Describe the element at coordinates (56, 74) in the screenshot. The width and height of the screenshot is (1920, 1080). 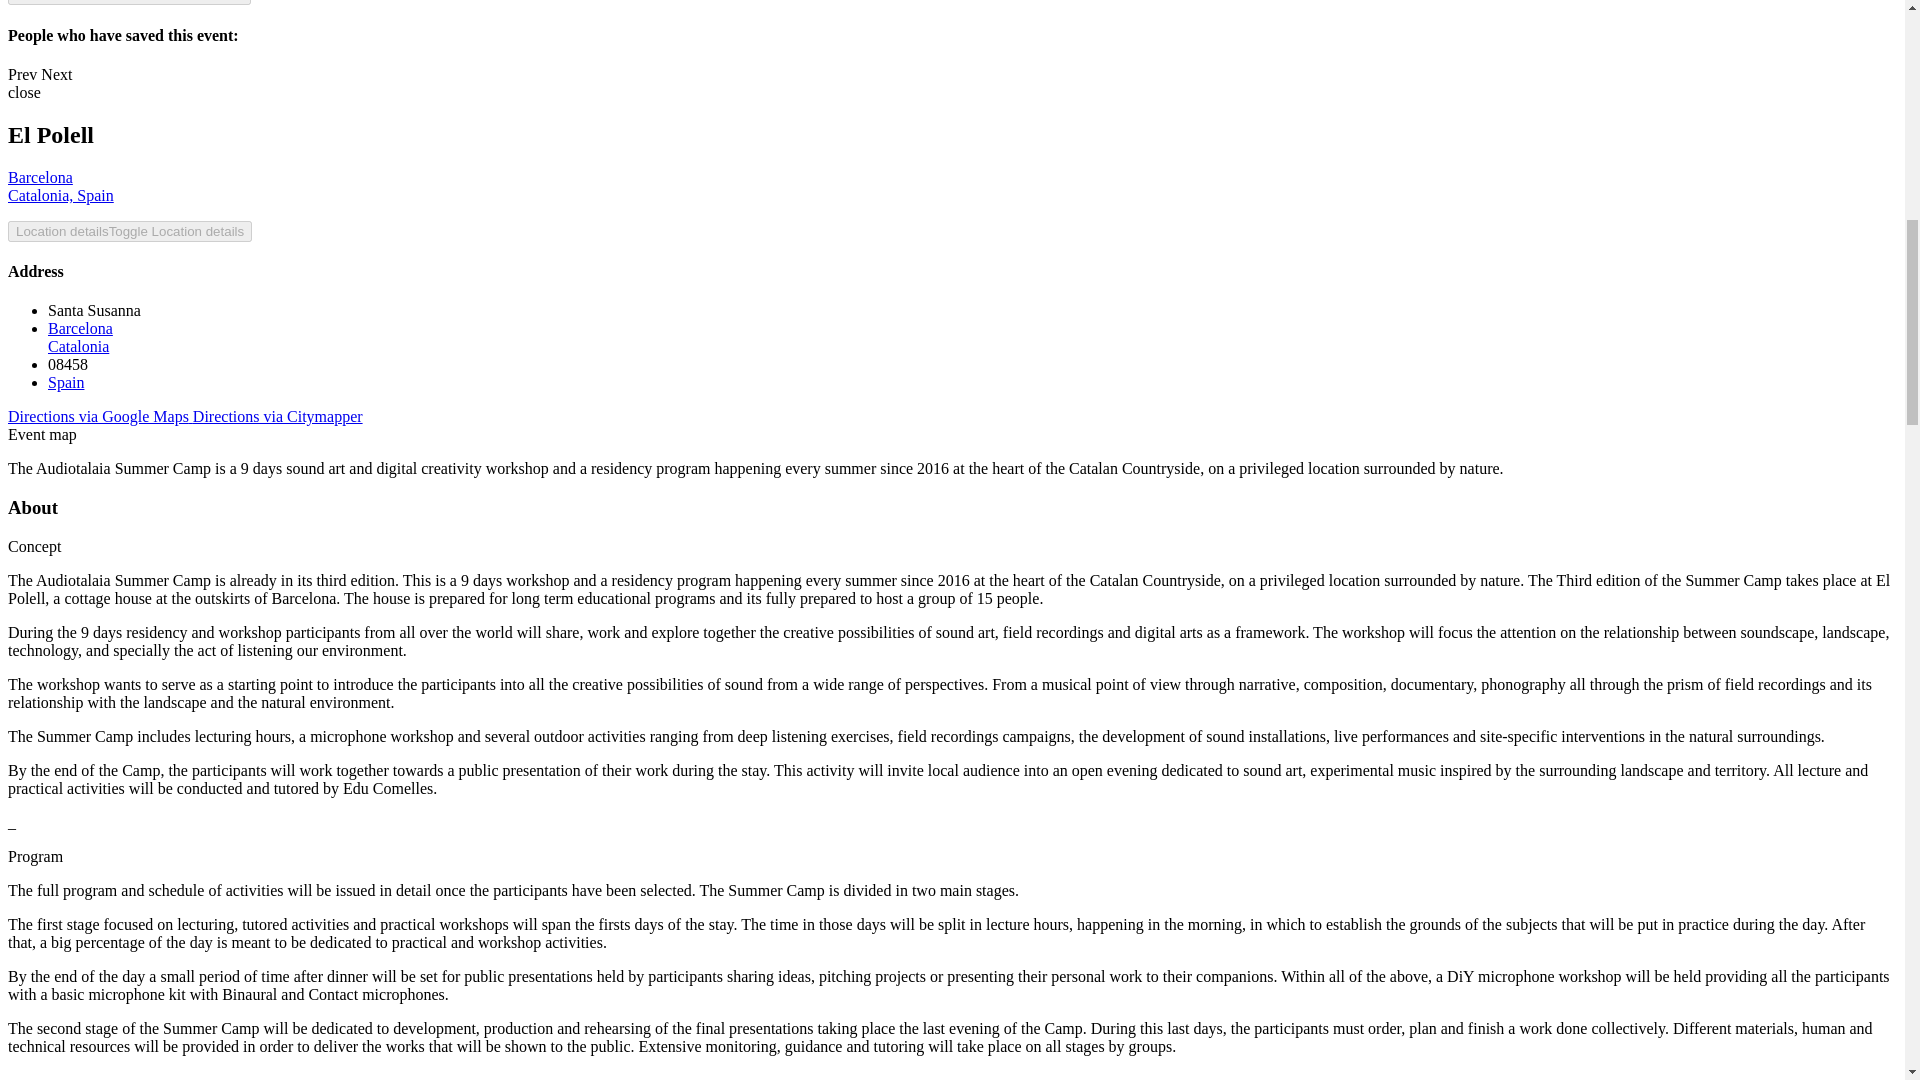
I see `Directions via Citymapper` at that location.